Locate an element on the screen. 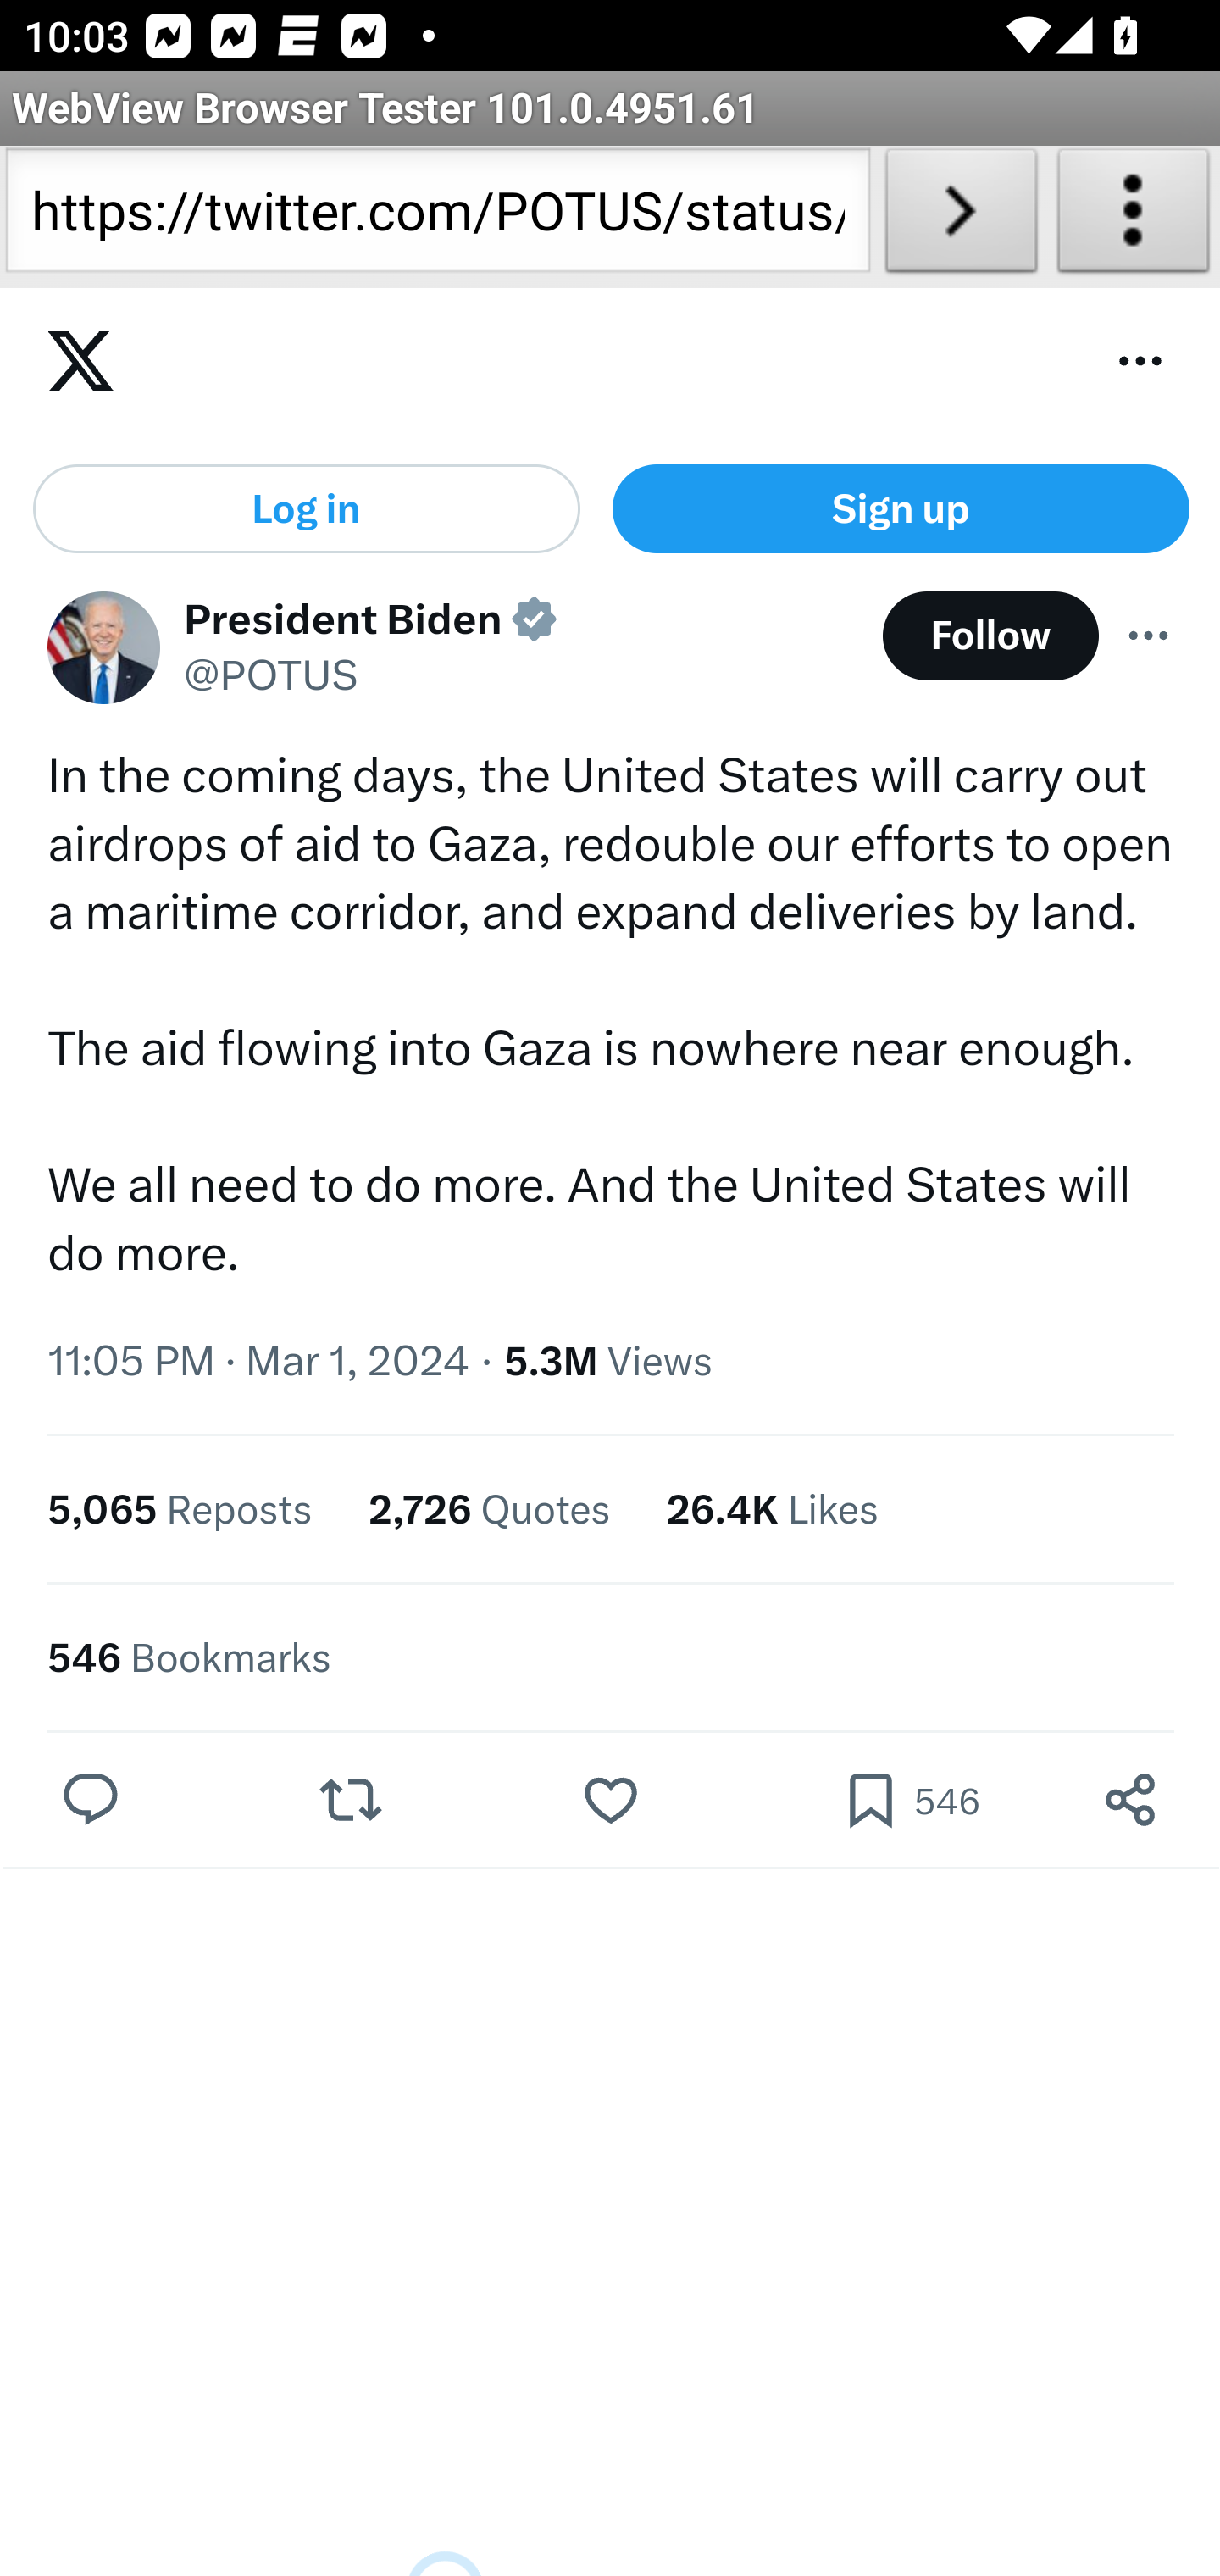 Image resolution: width=1220 pixels, height=2576 pixels. @POTUS is located at coordinates (271, 679).